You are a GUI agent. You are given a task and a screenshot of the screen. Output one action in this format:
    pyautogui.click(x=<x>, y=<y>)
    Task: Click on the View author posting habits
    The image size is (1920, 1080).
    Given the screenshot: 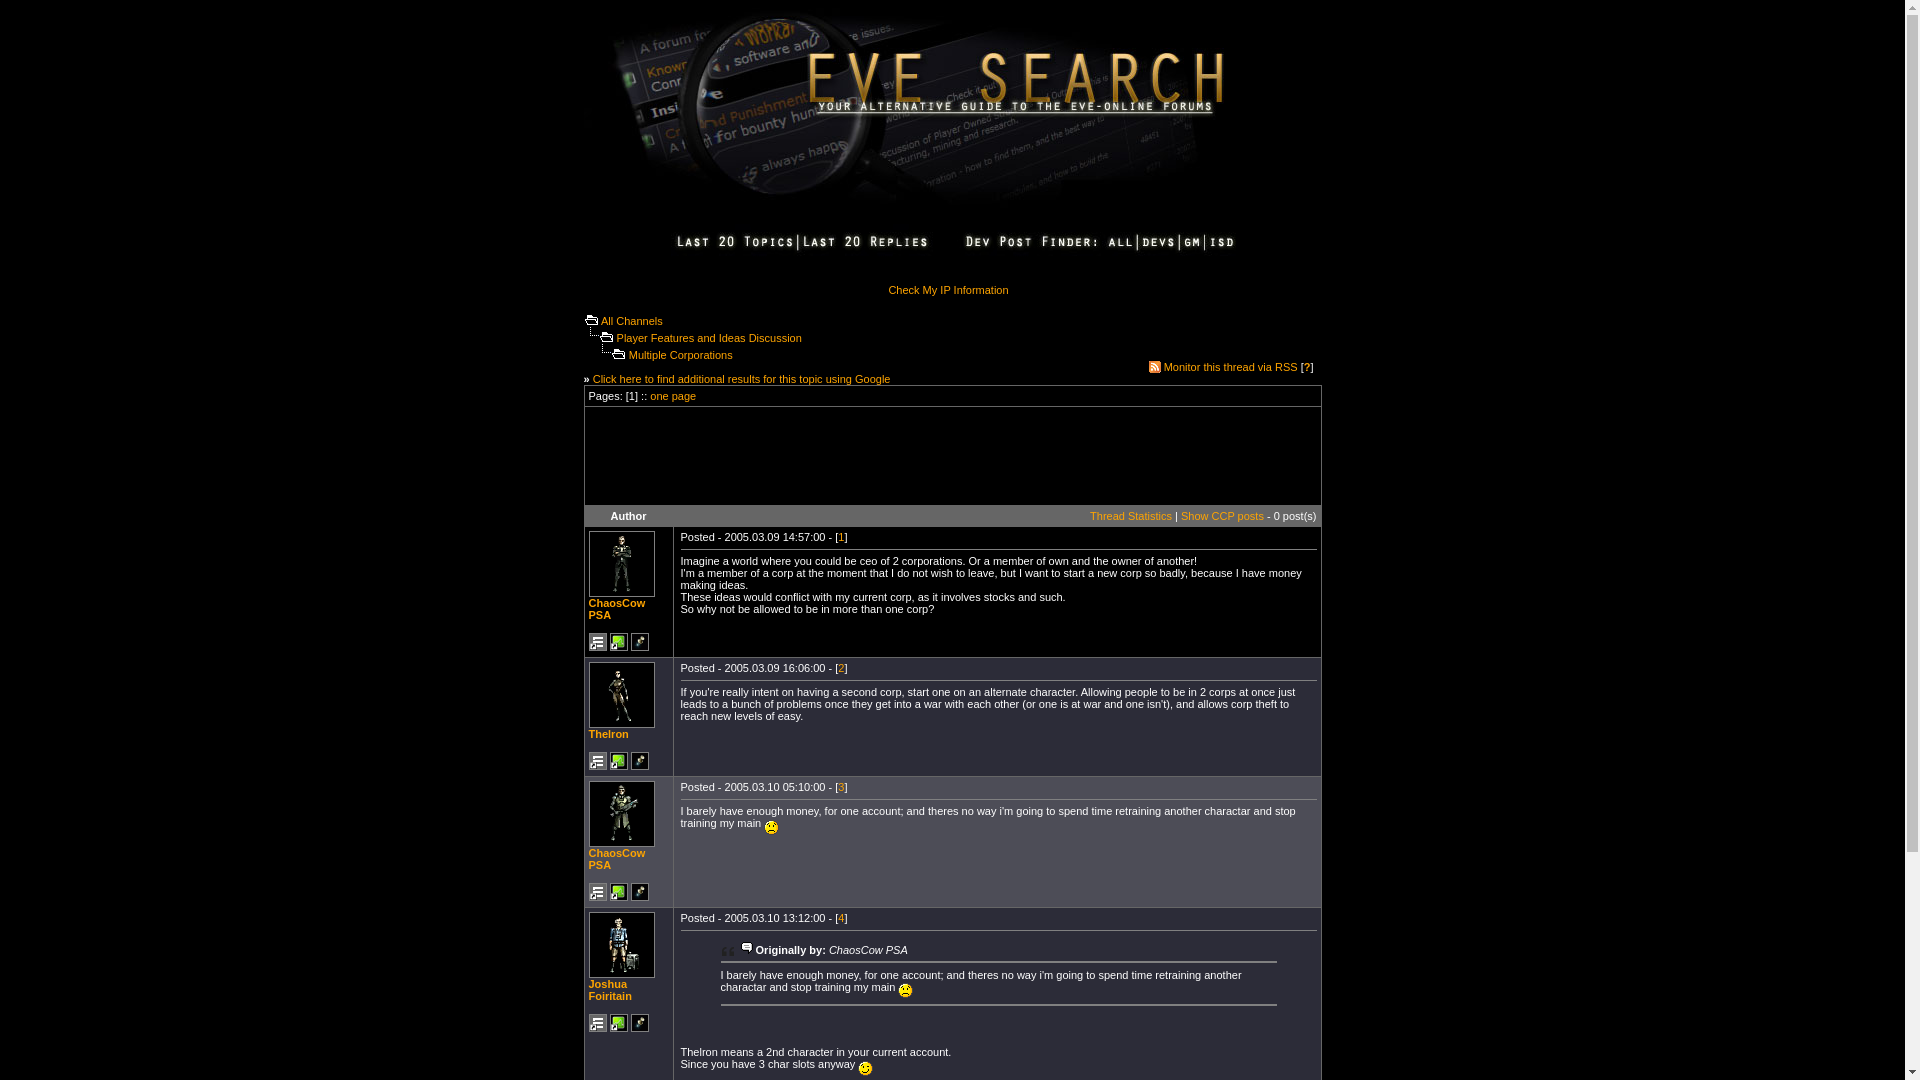 What is the action you would take?
    pyautogui.click(x=618, y=1023)
    